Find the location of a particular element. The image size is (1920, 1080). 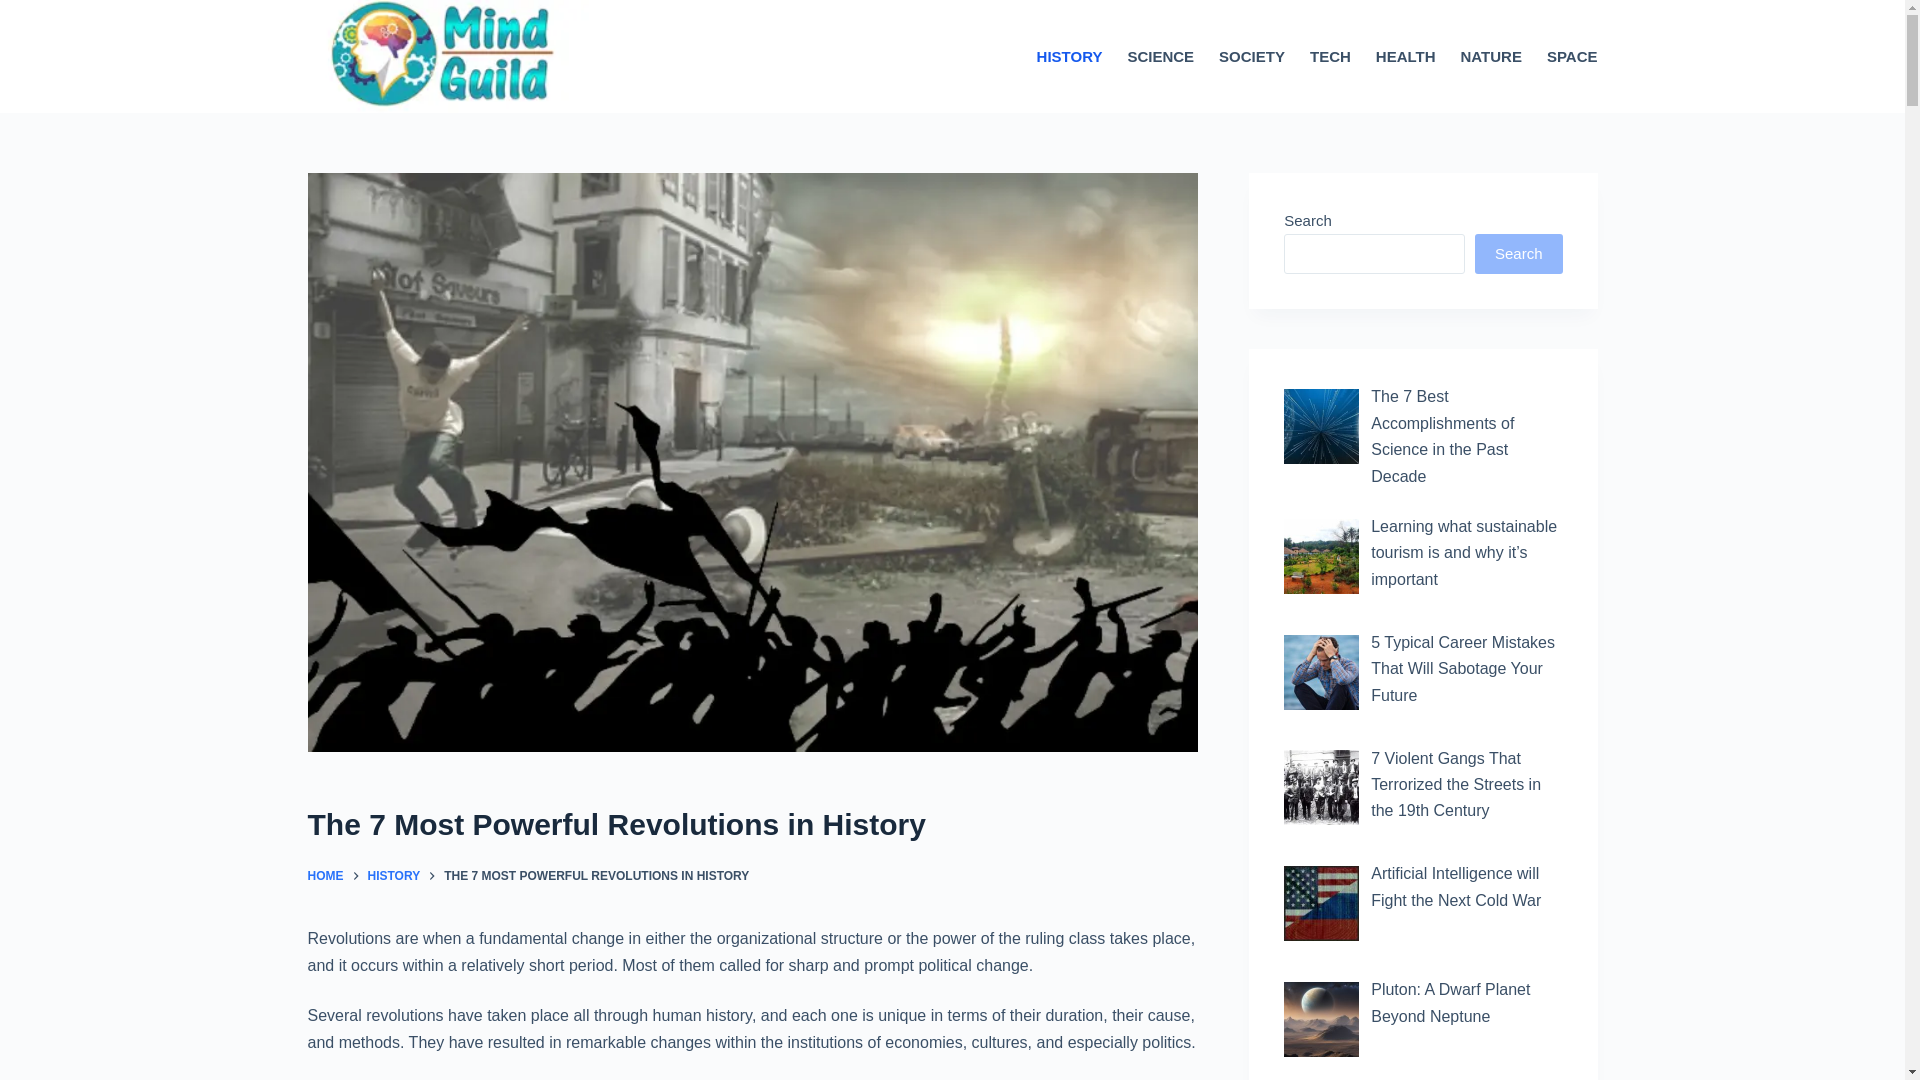

The 7 Most Powerful Revolutions in History is located at coordinates (752, 824).